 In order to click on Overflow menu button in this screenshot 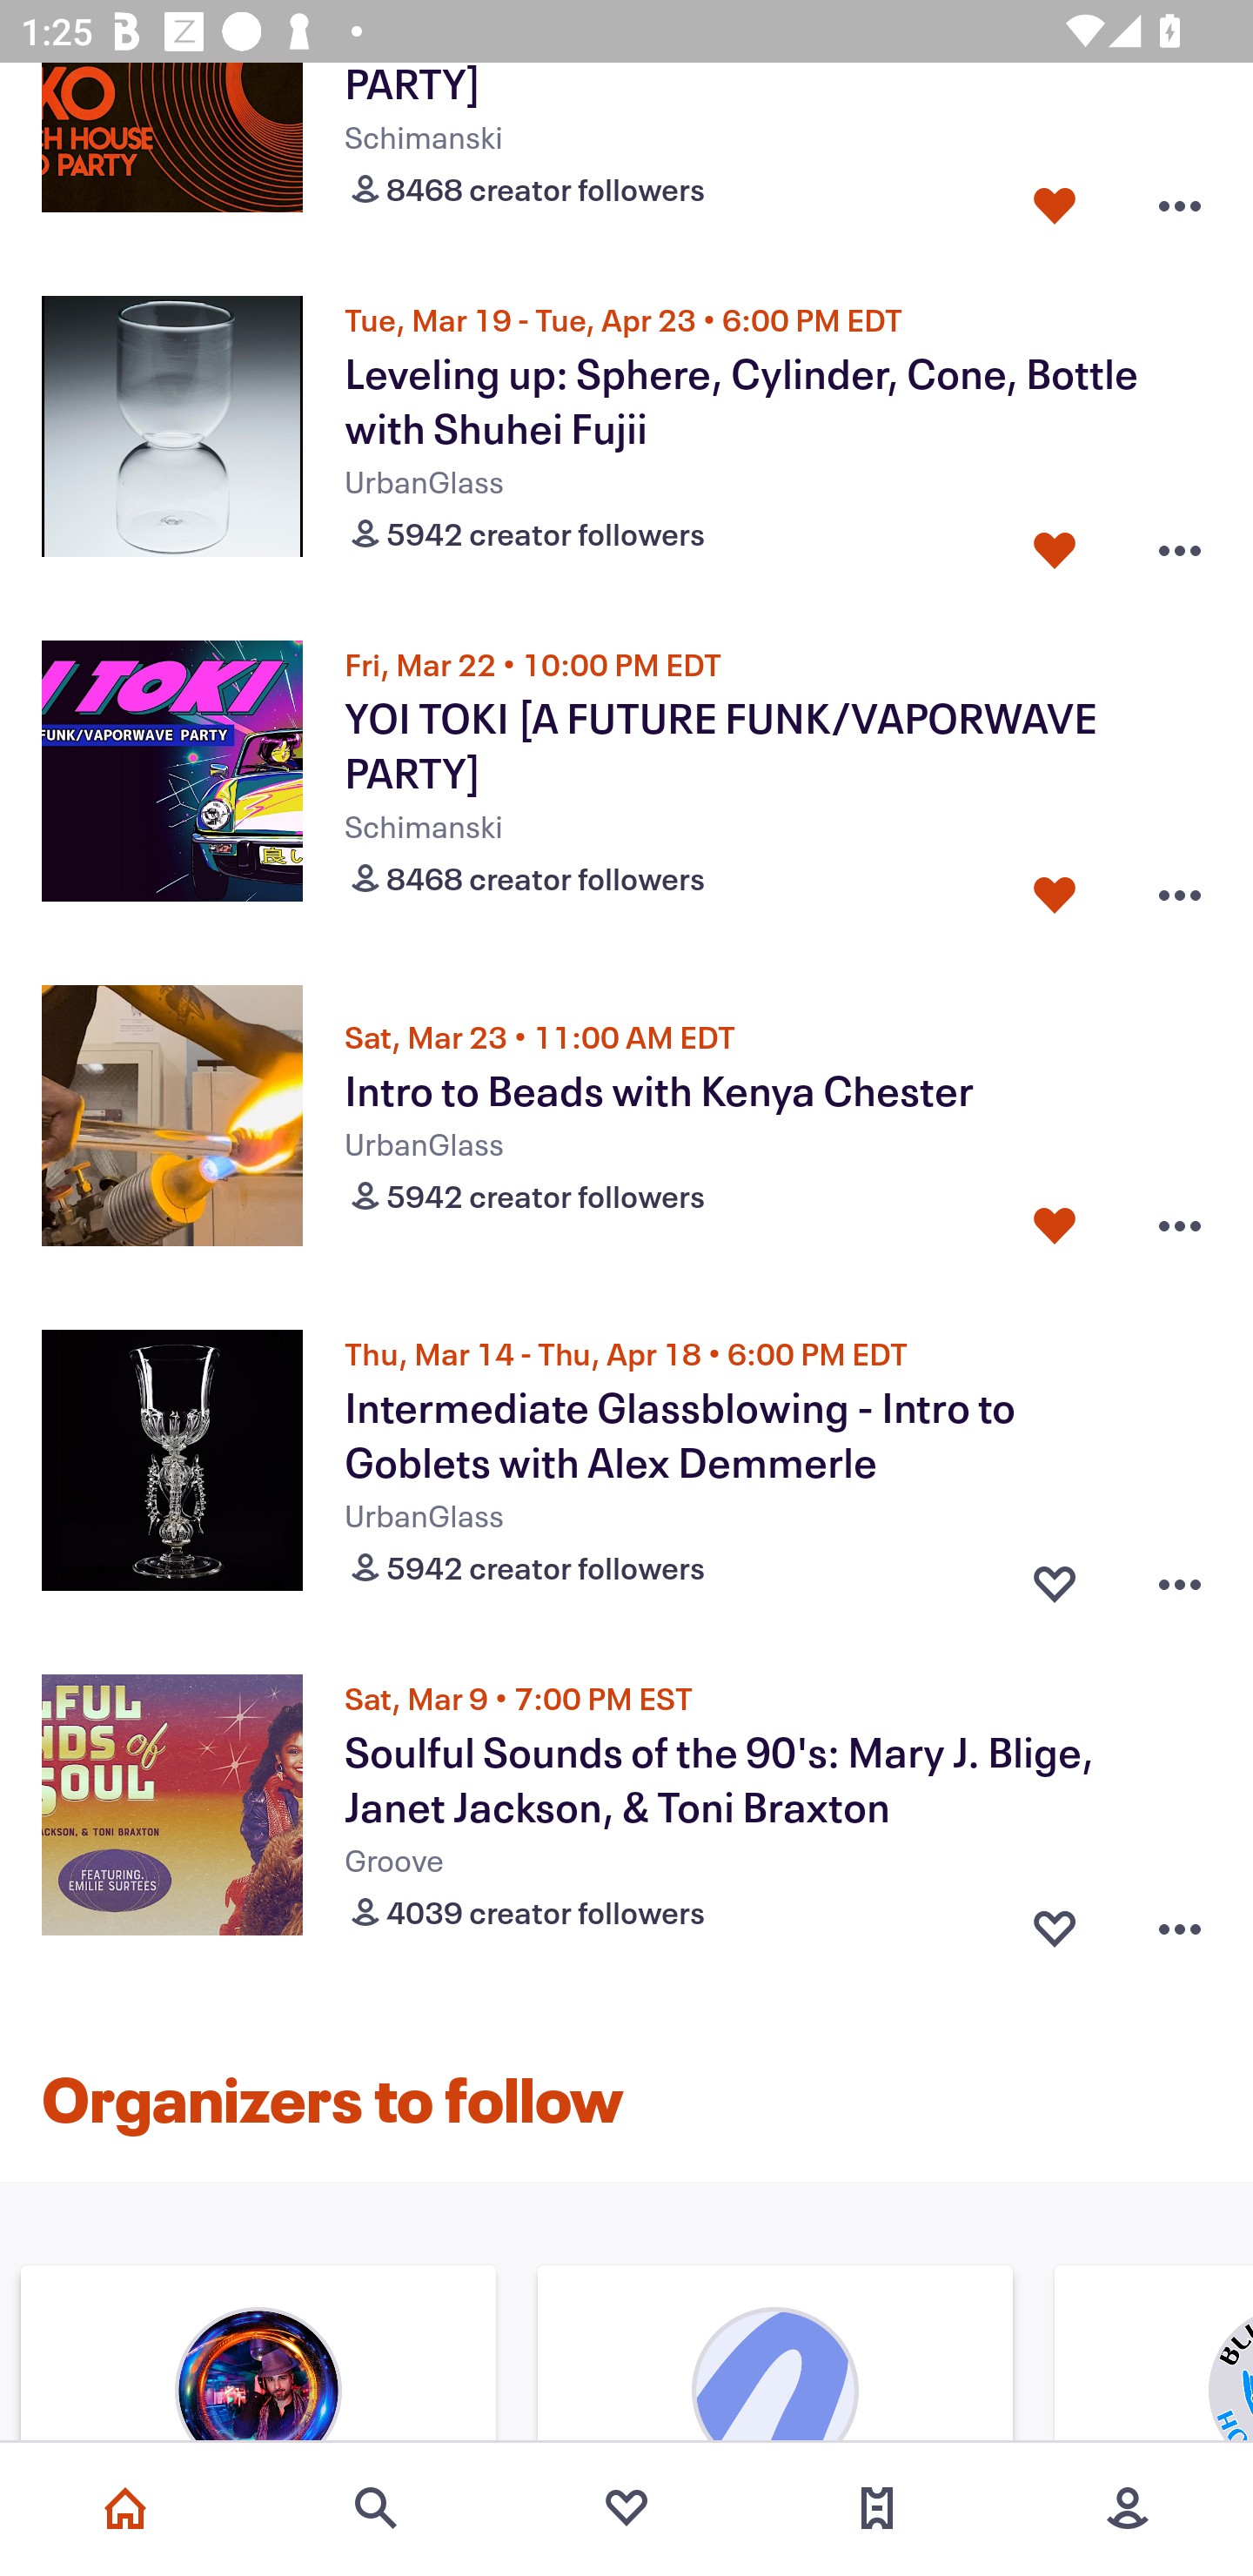, I will do `click(1180, 1923)`.